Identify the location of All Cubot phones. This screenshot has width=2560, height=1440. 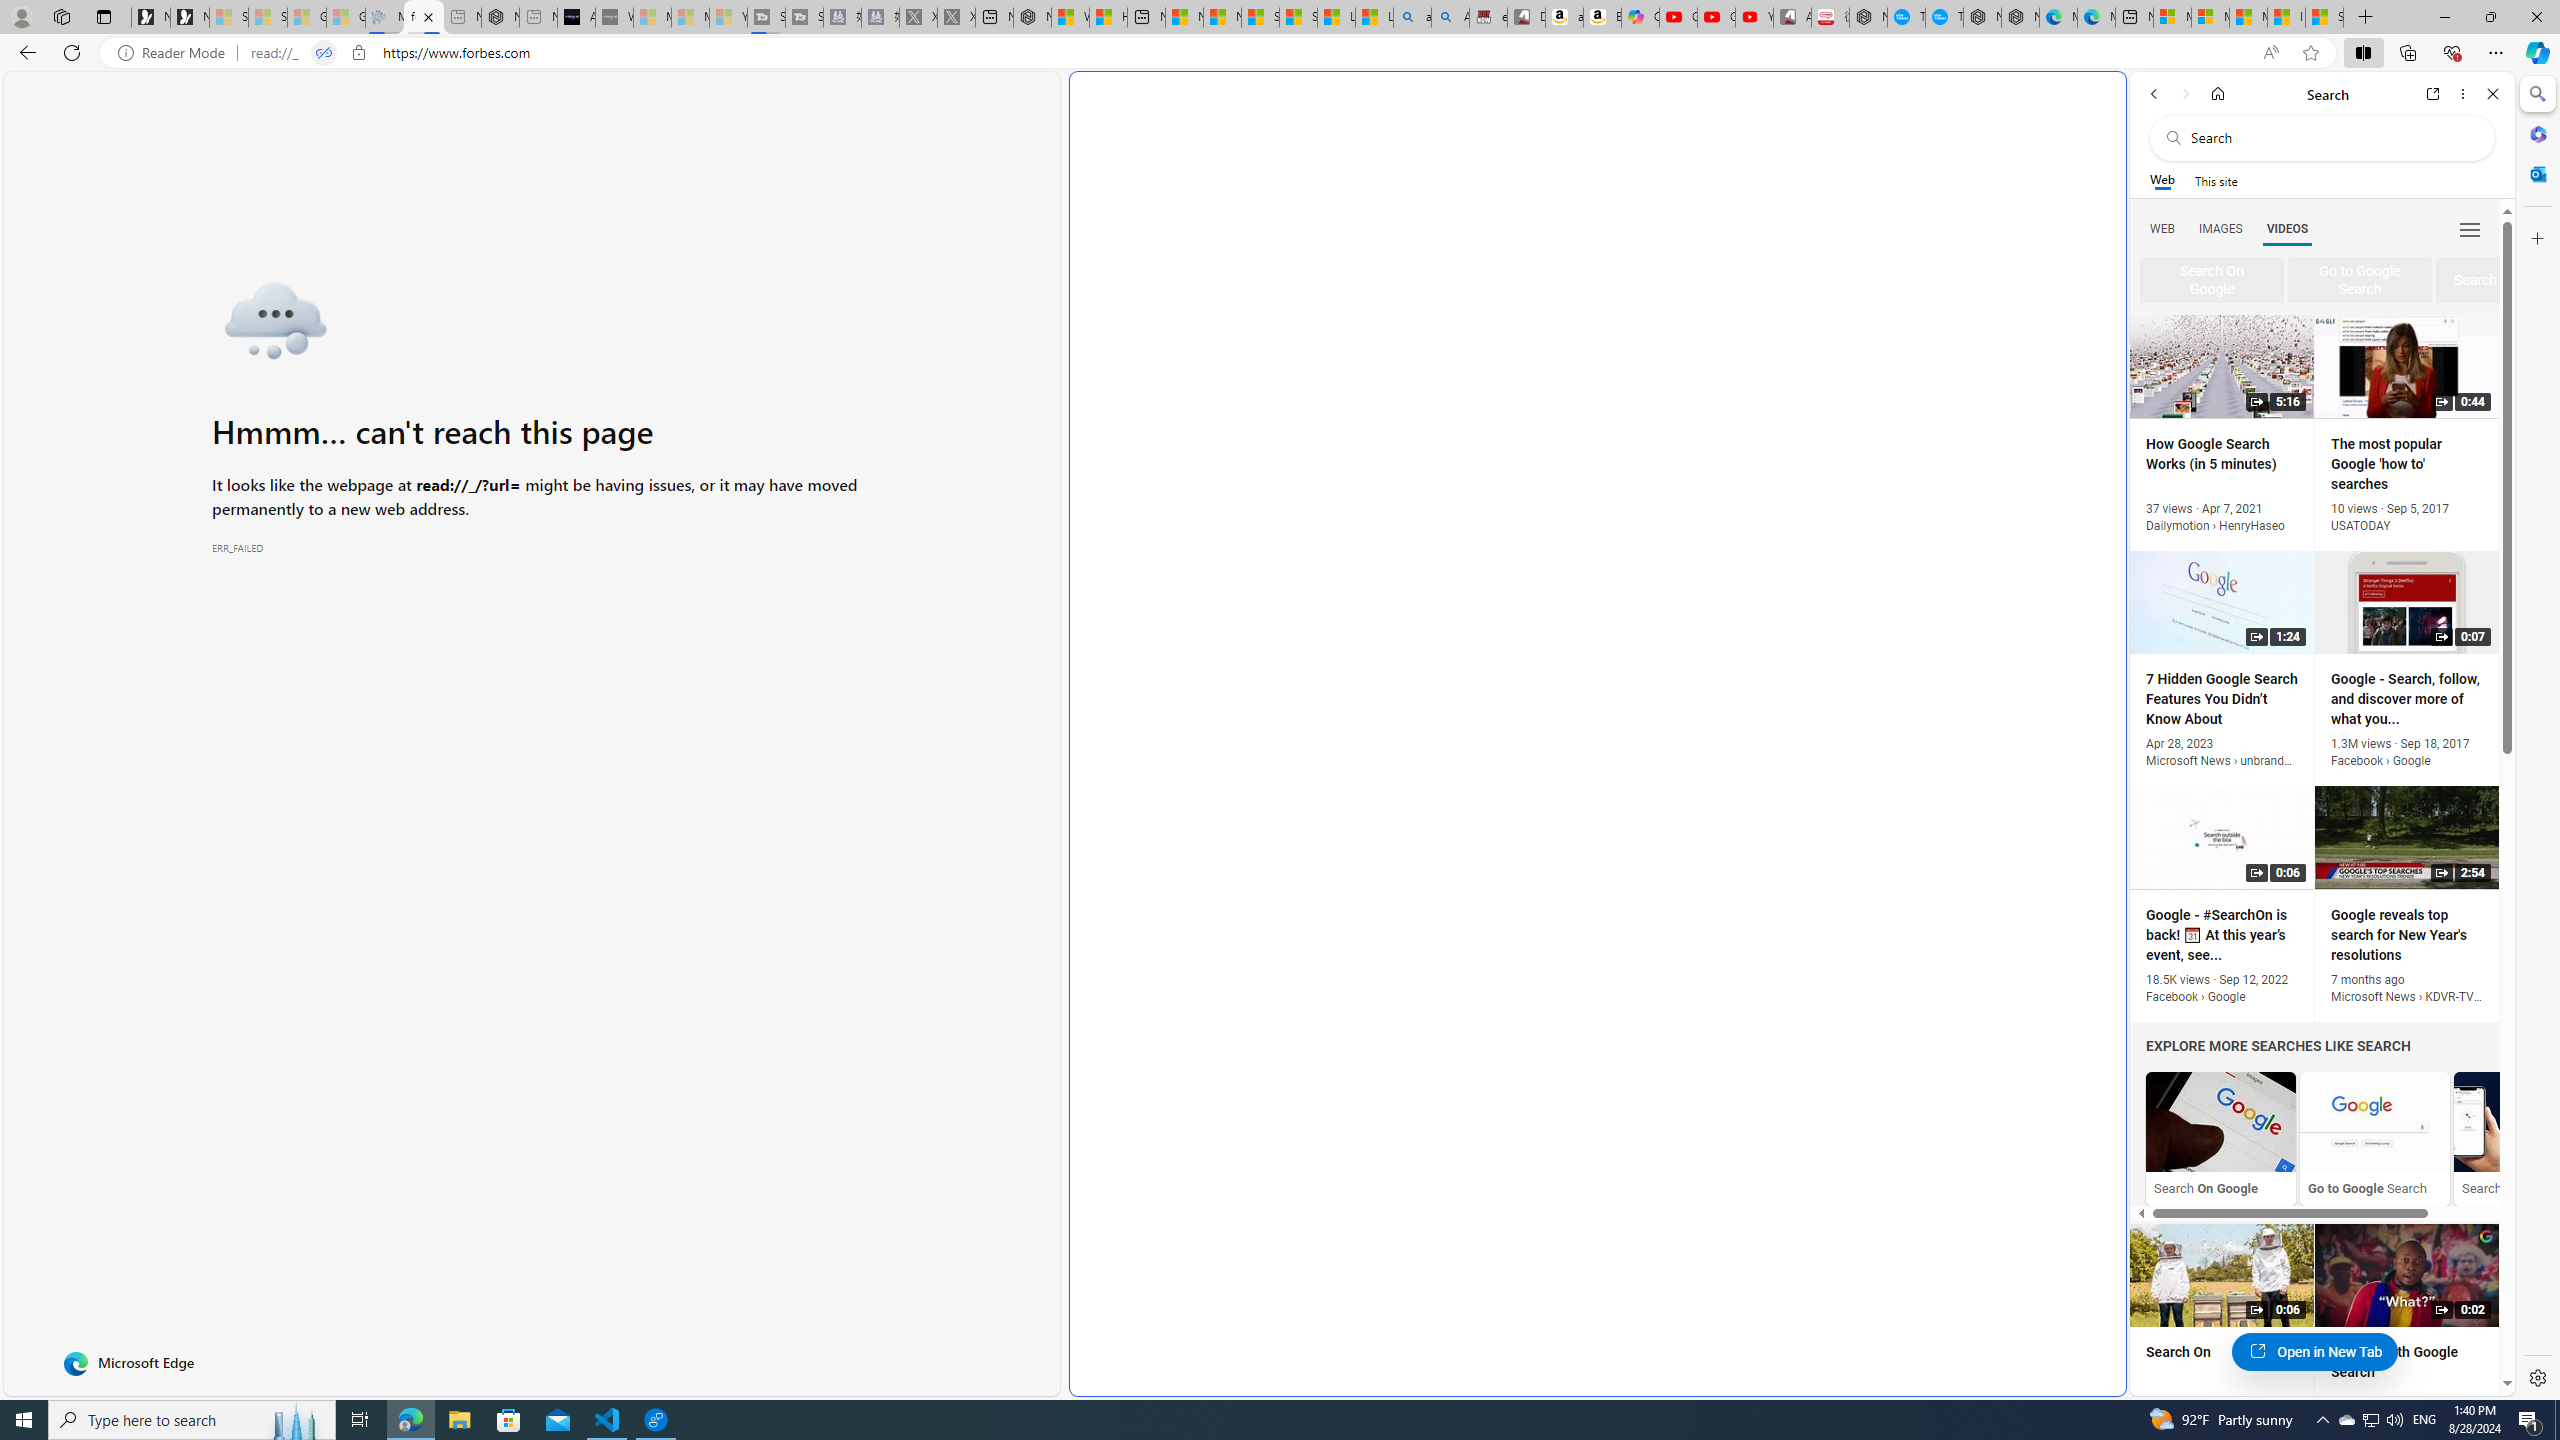
(1792, 17).